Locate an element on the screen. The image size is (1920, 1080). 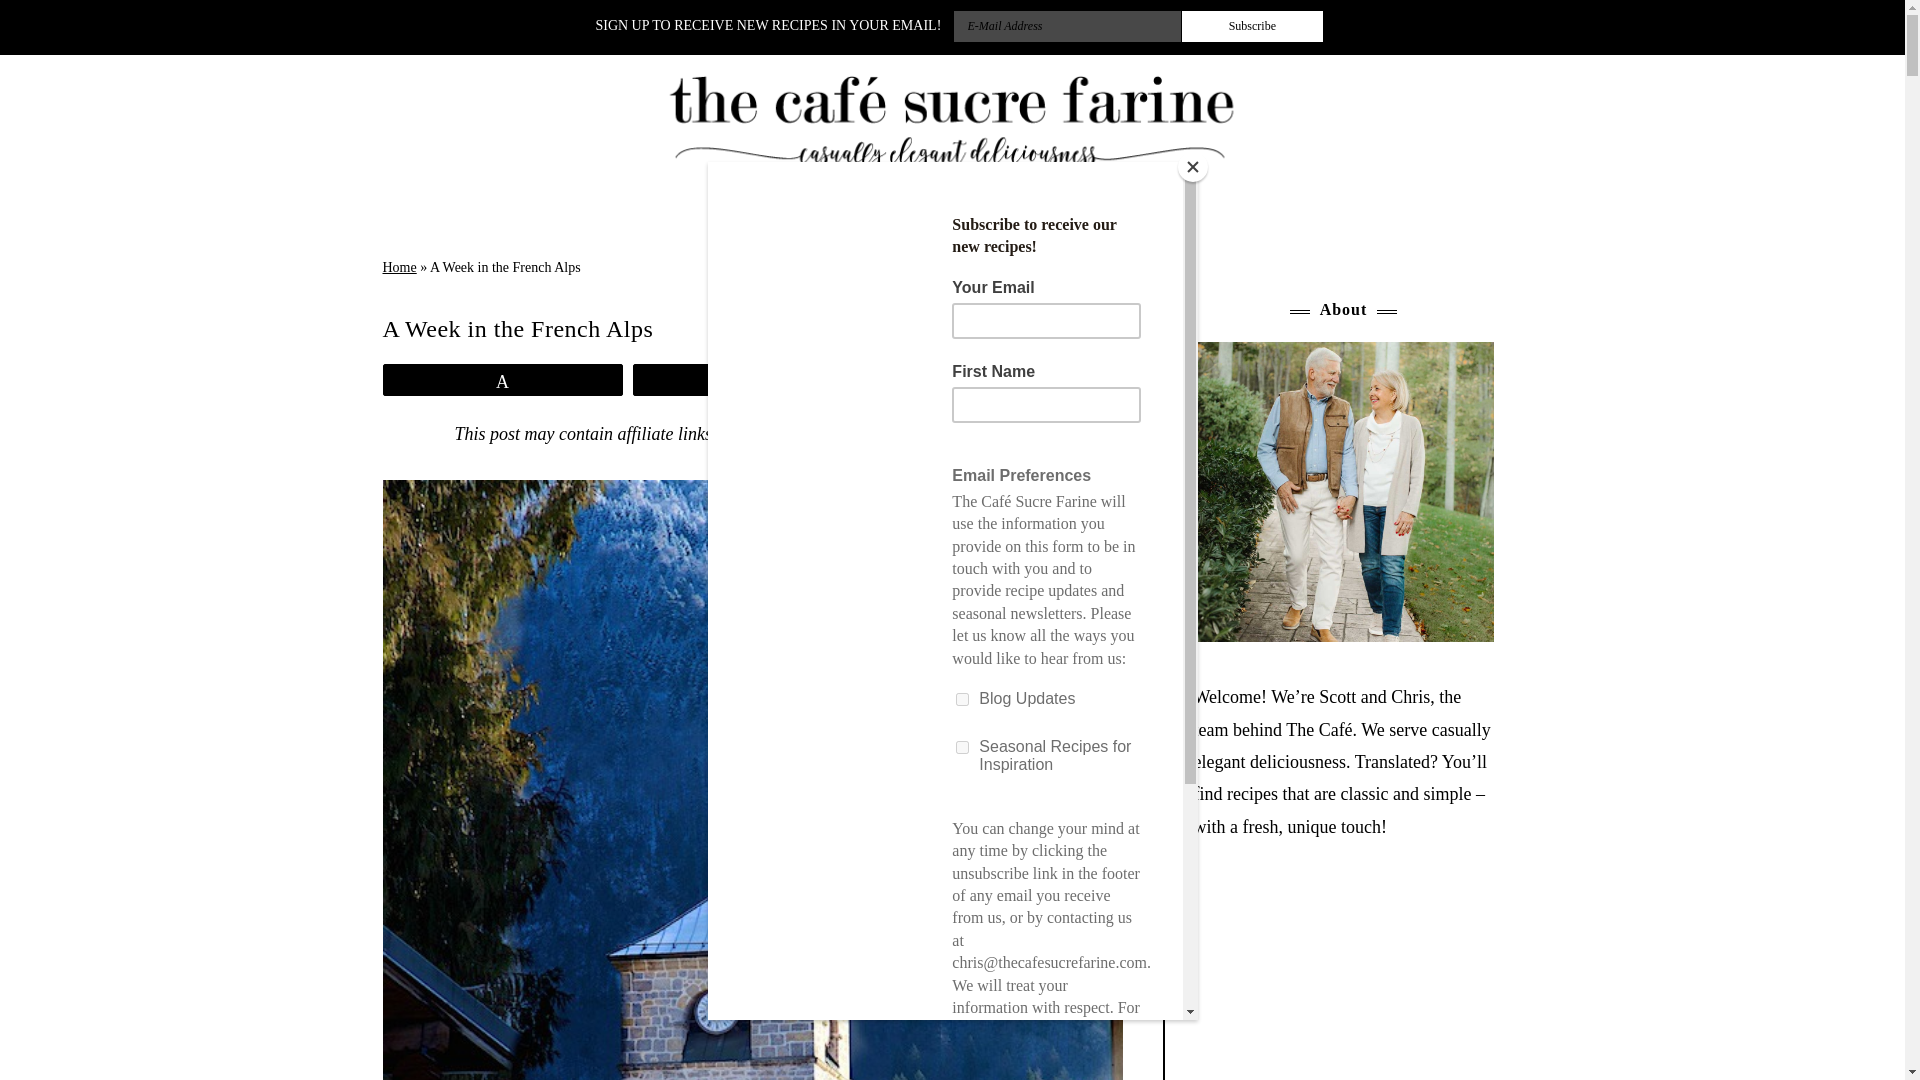
Subscribe is located at coordinates (1253, 26).